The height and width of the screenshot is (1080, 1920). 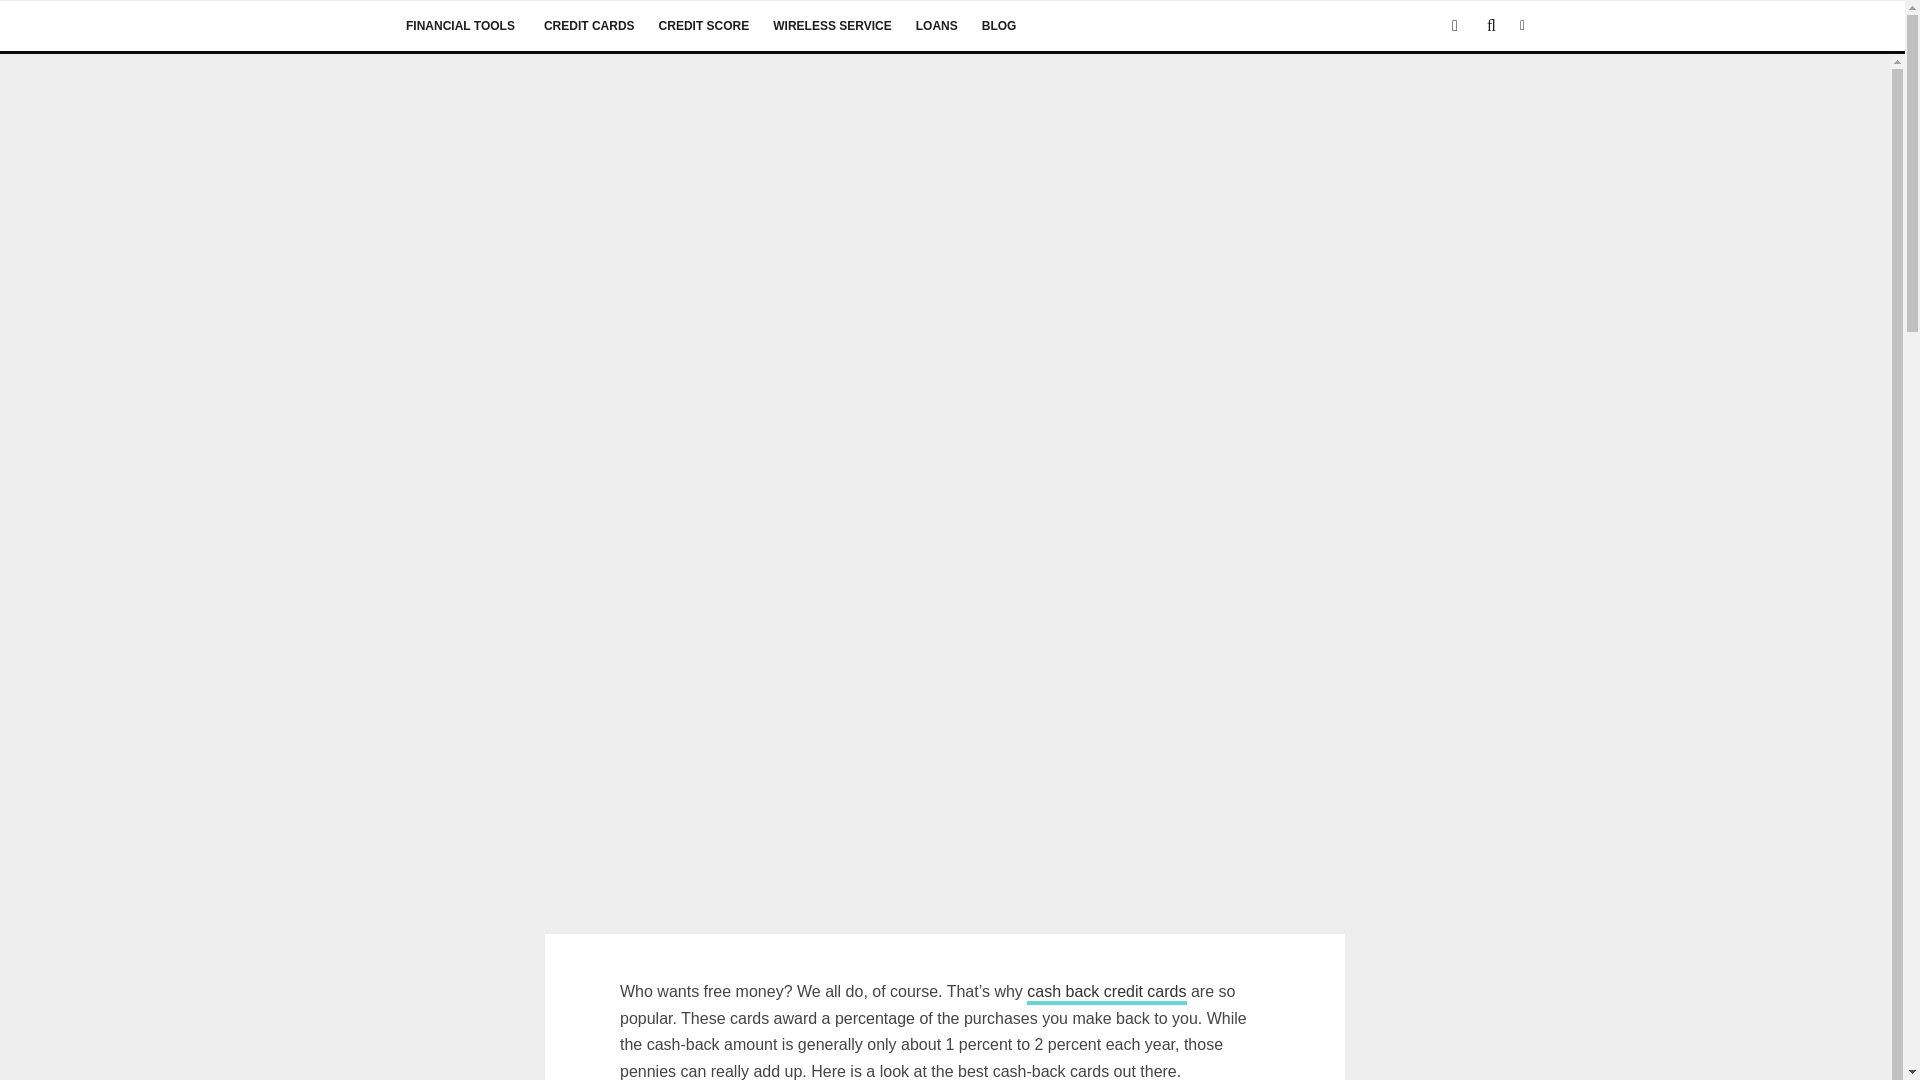 I want to click on WIRELESS SERVICE, so click(x=831, y=26).